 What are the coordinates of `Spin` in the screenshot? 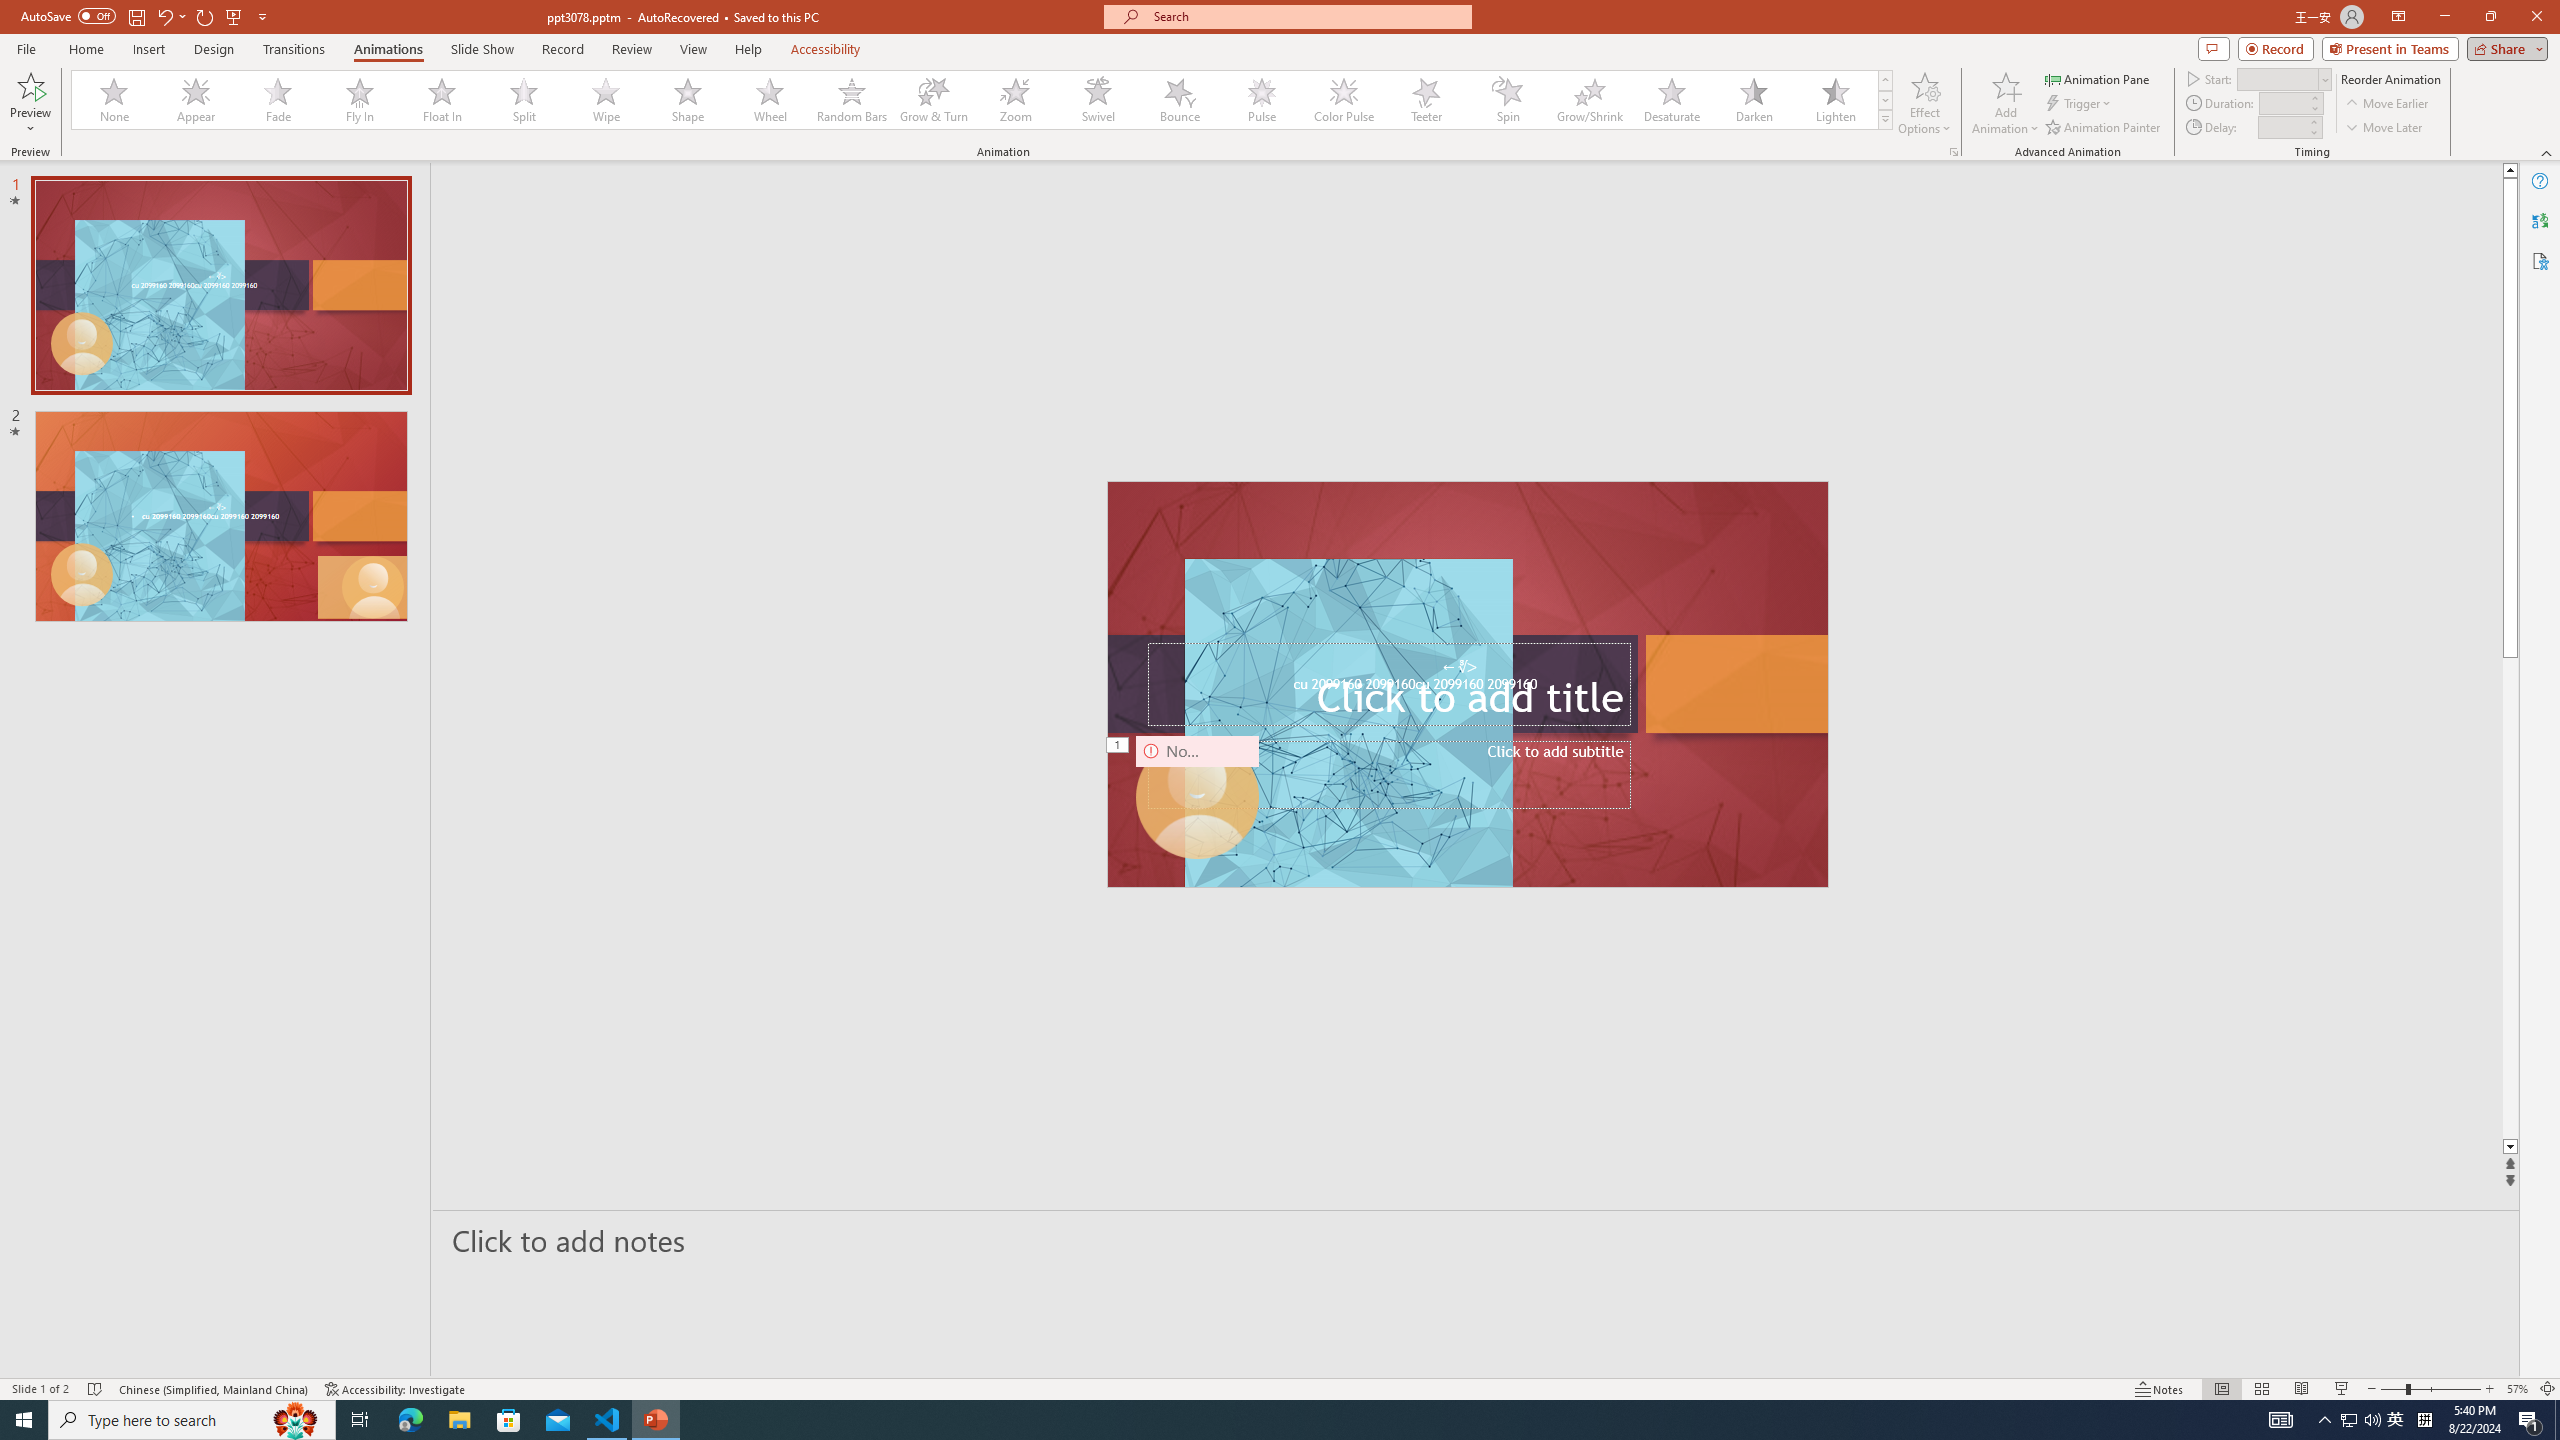 It's located at (1507, 100).